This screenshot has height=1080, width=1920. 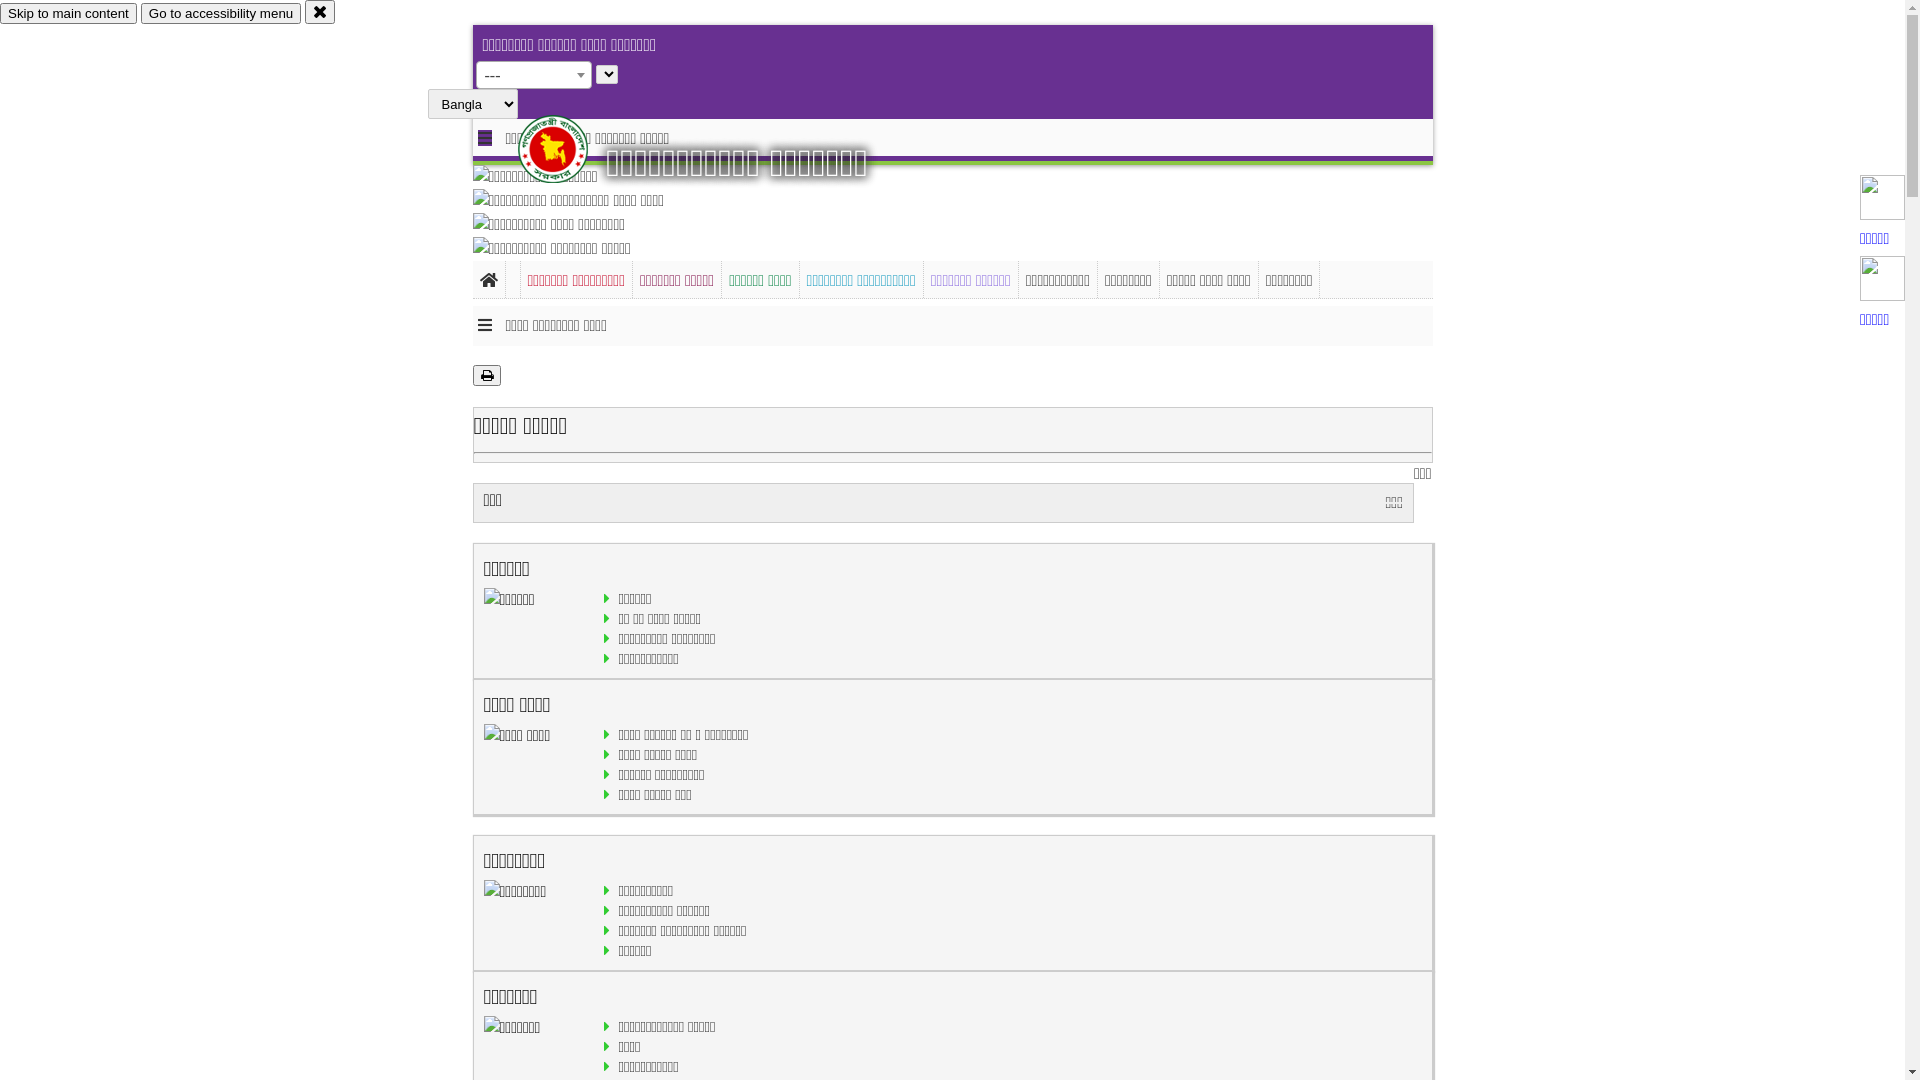 What do you see at coordinates (221, 14) in the screenshot?
I see `Go to accessibility menu` at bounding box center [221, 14].